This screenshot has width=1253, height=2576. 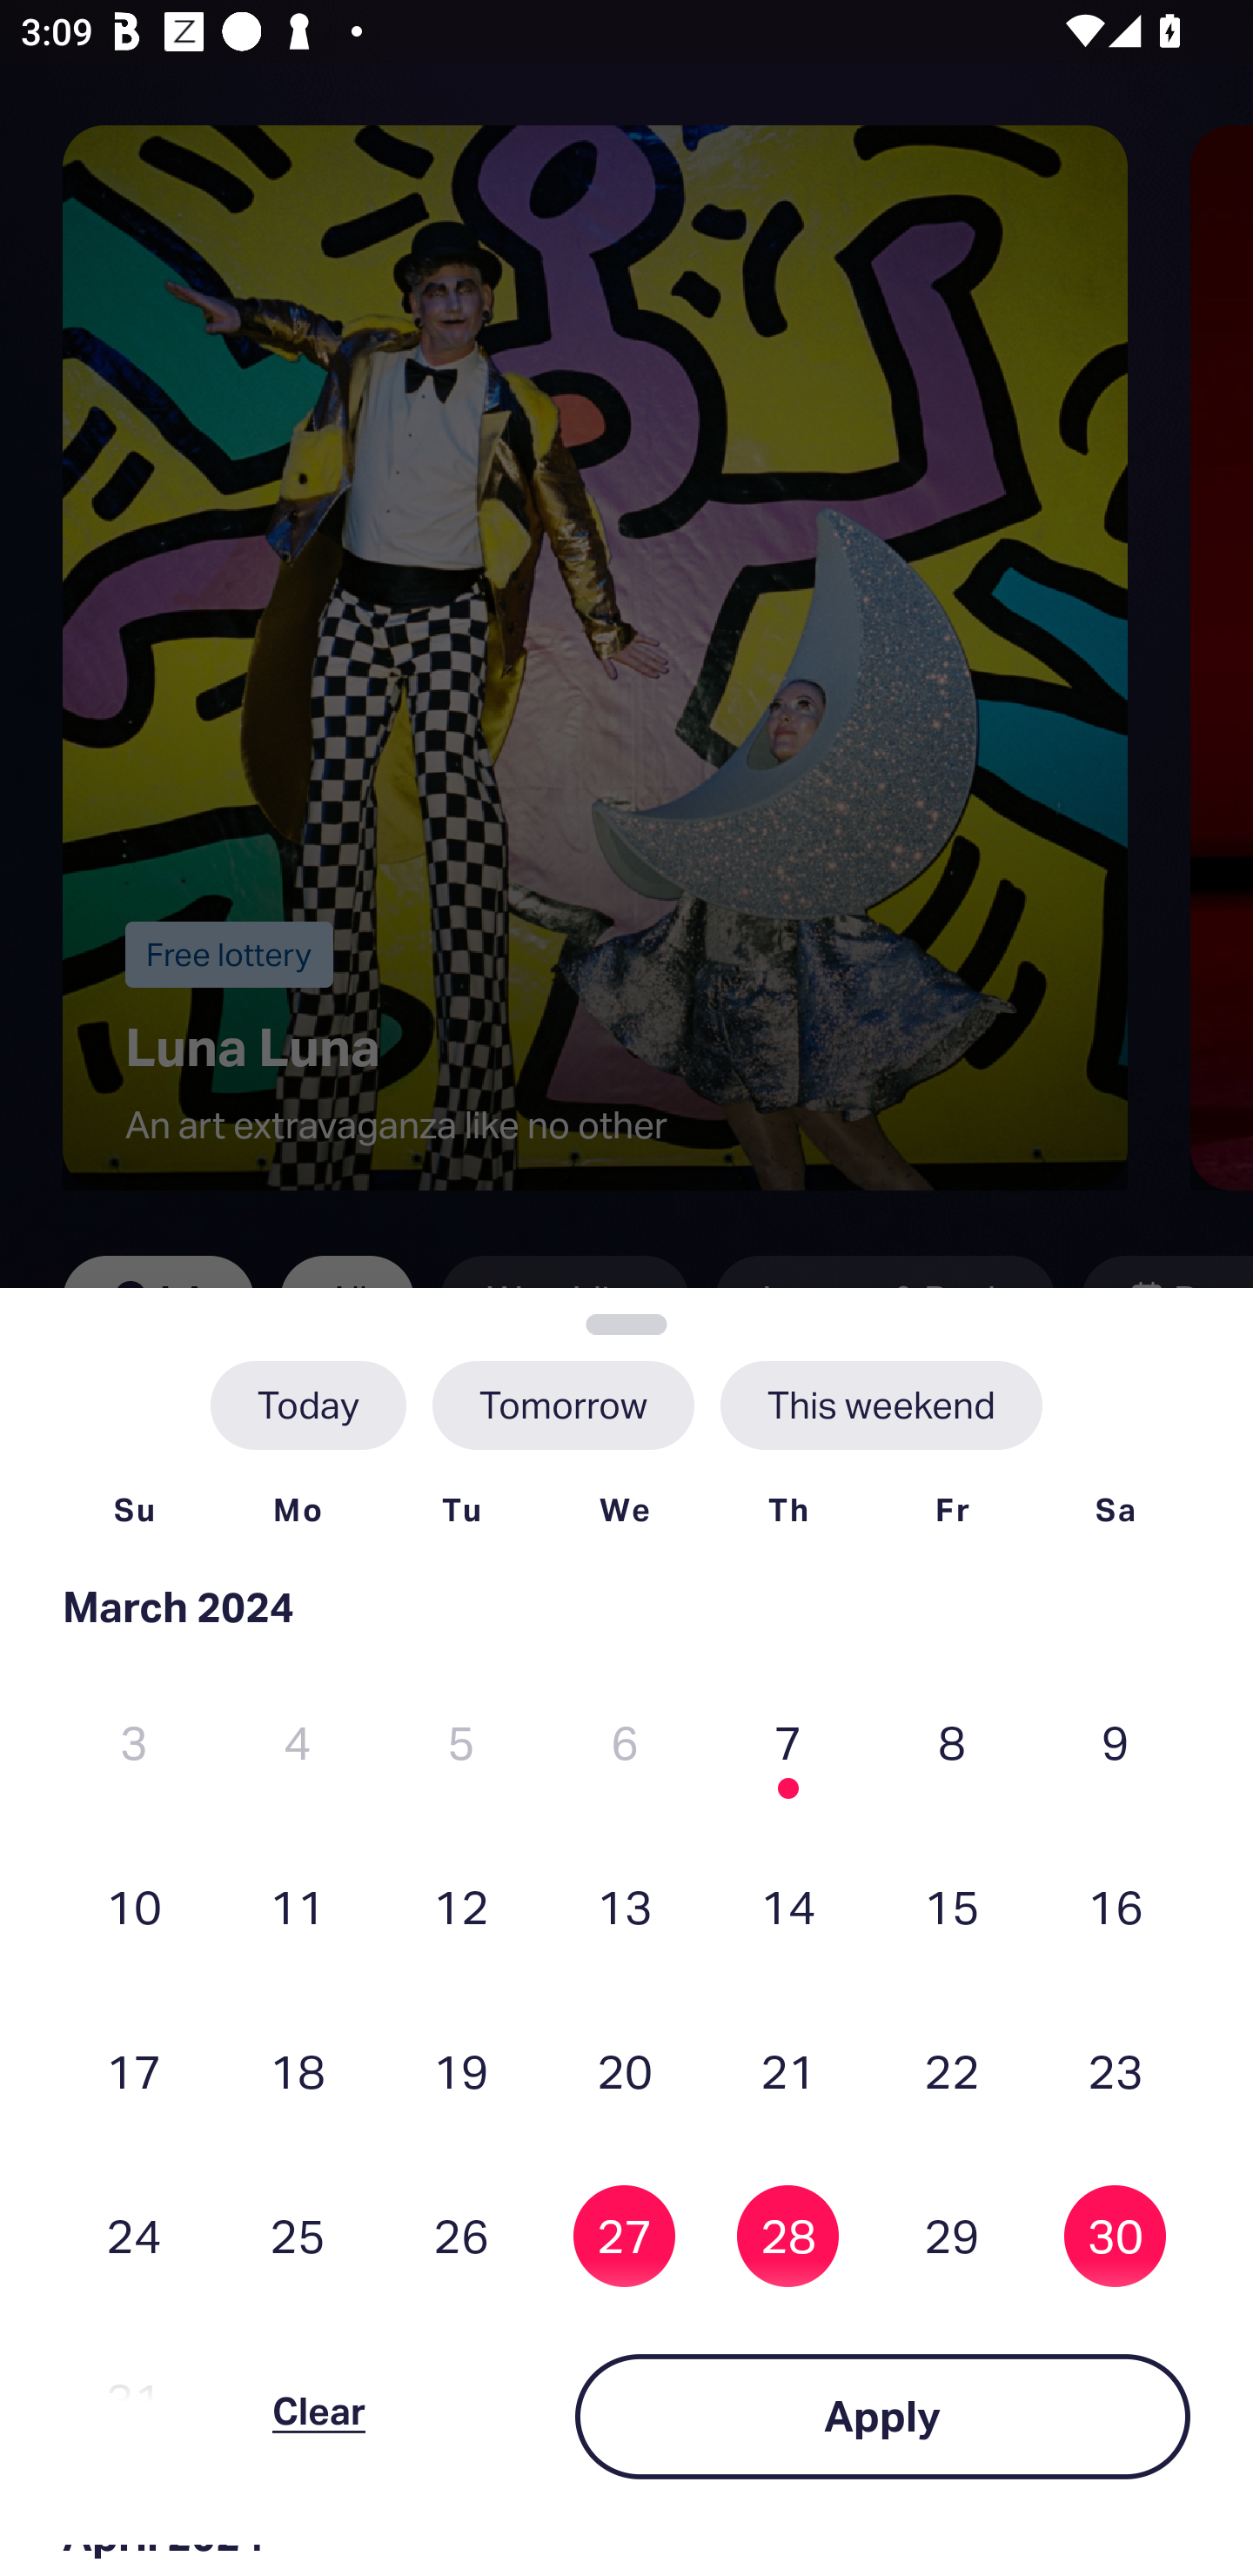 What do you see at coordinates (625, 2070) in the screenshot?
I see `20` at bounding box center [625, 2070].